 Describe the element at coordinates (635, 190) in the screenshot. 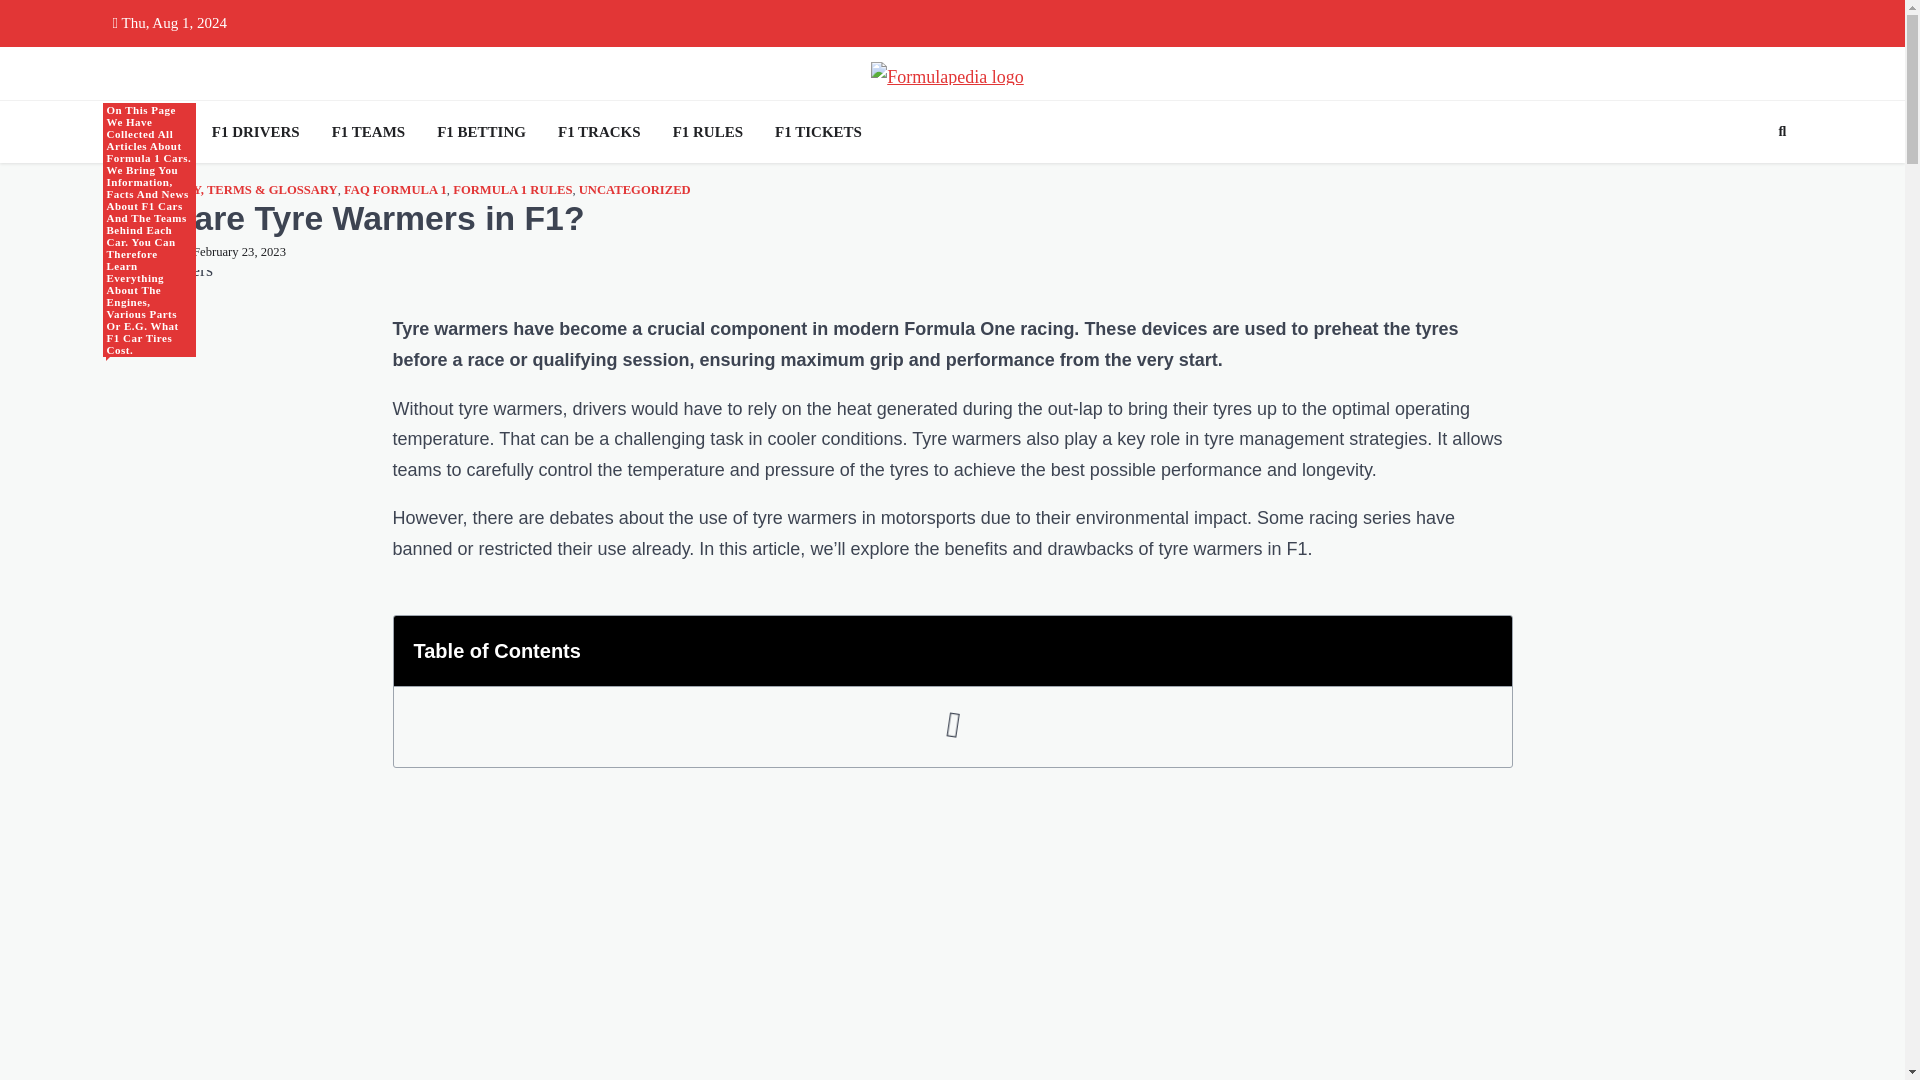

I see `UNCATEGORIZED` at that location.